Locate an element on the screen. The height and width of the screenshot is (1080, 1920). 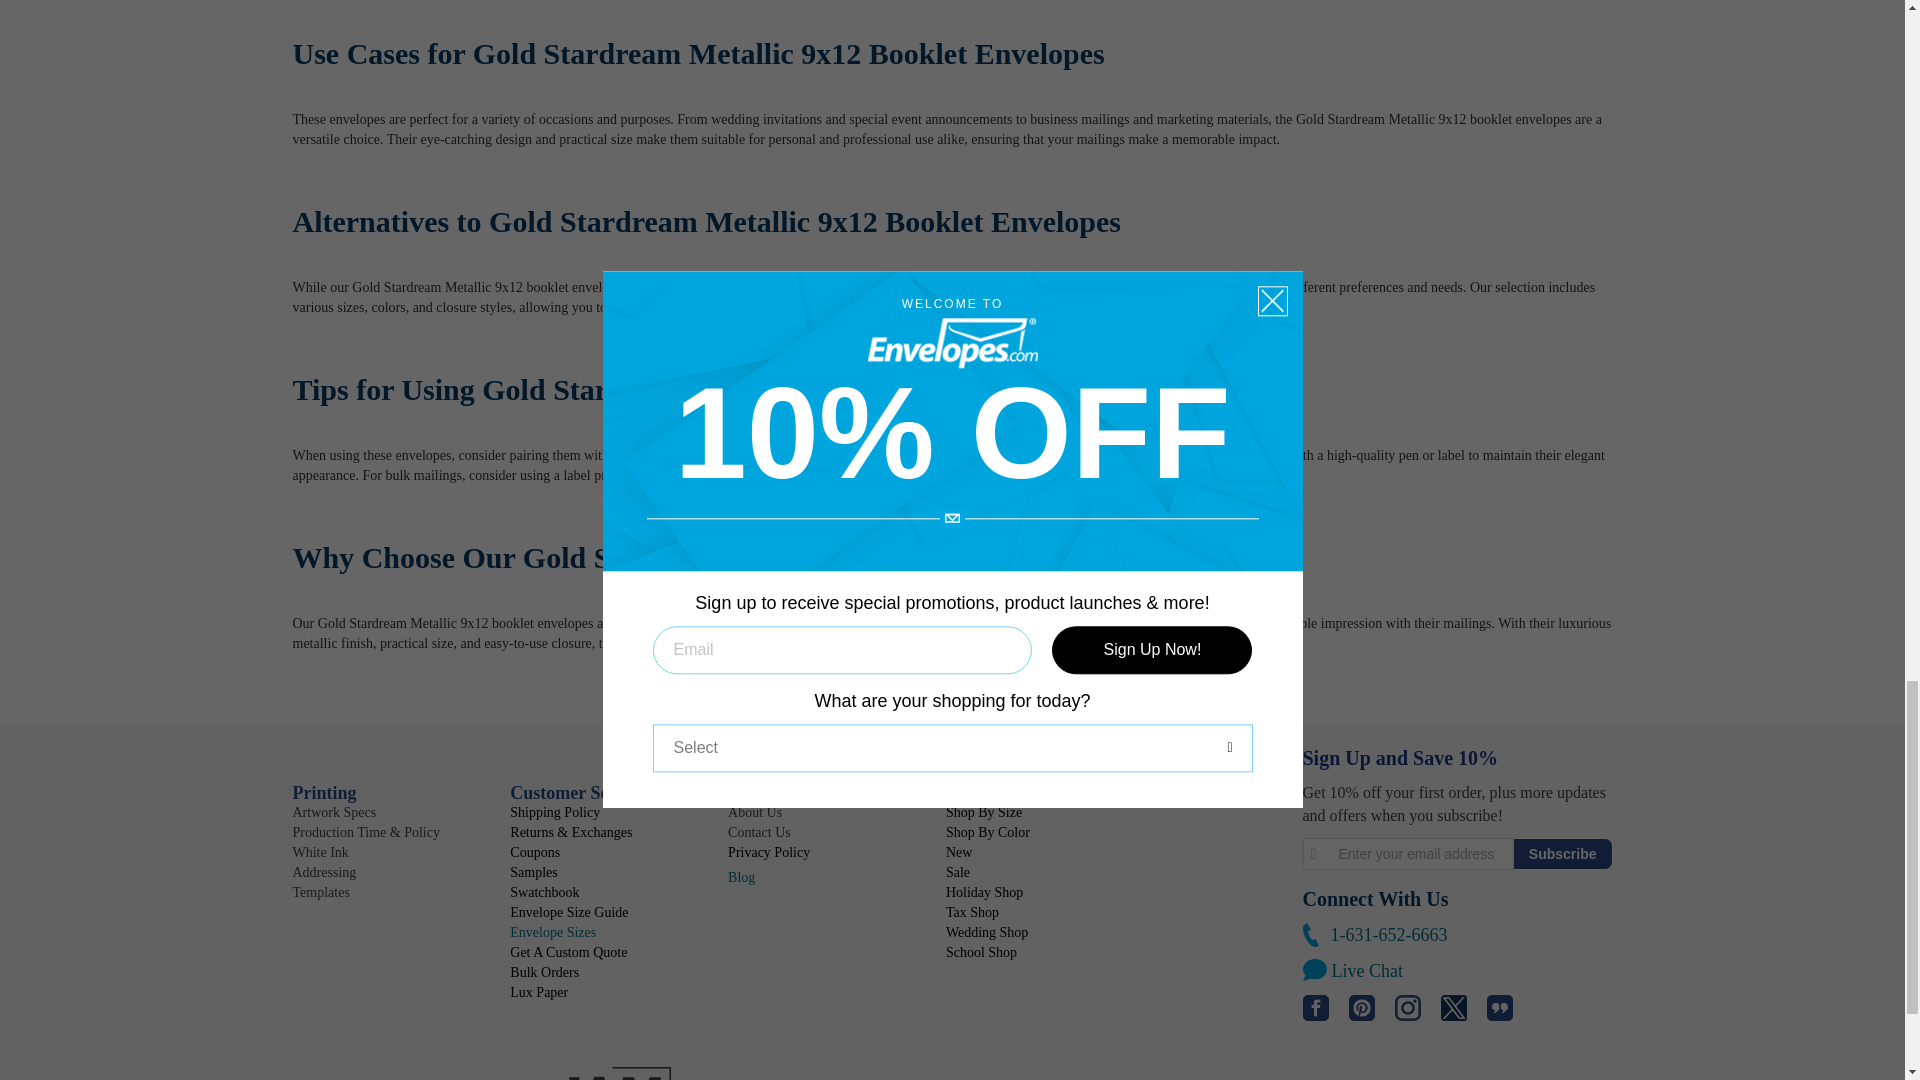
Addressing is located at coordinates (323, 872).